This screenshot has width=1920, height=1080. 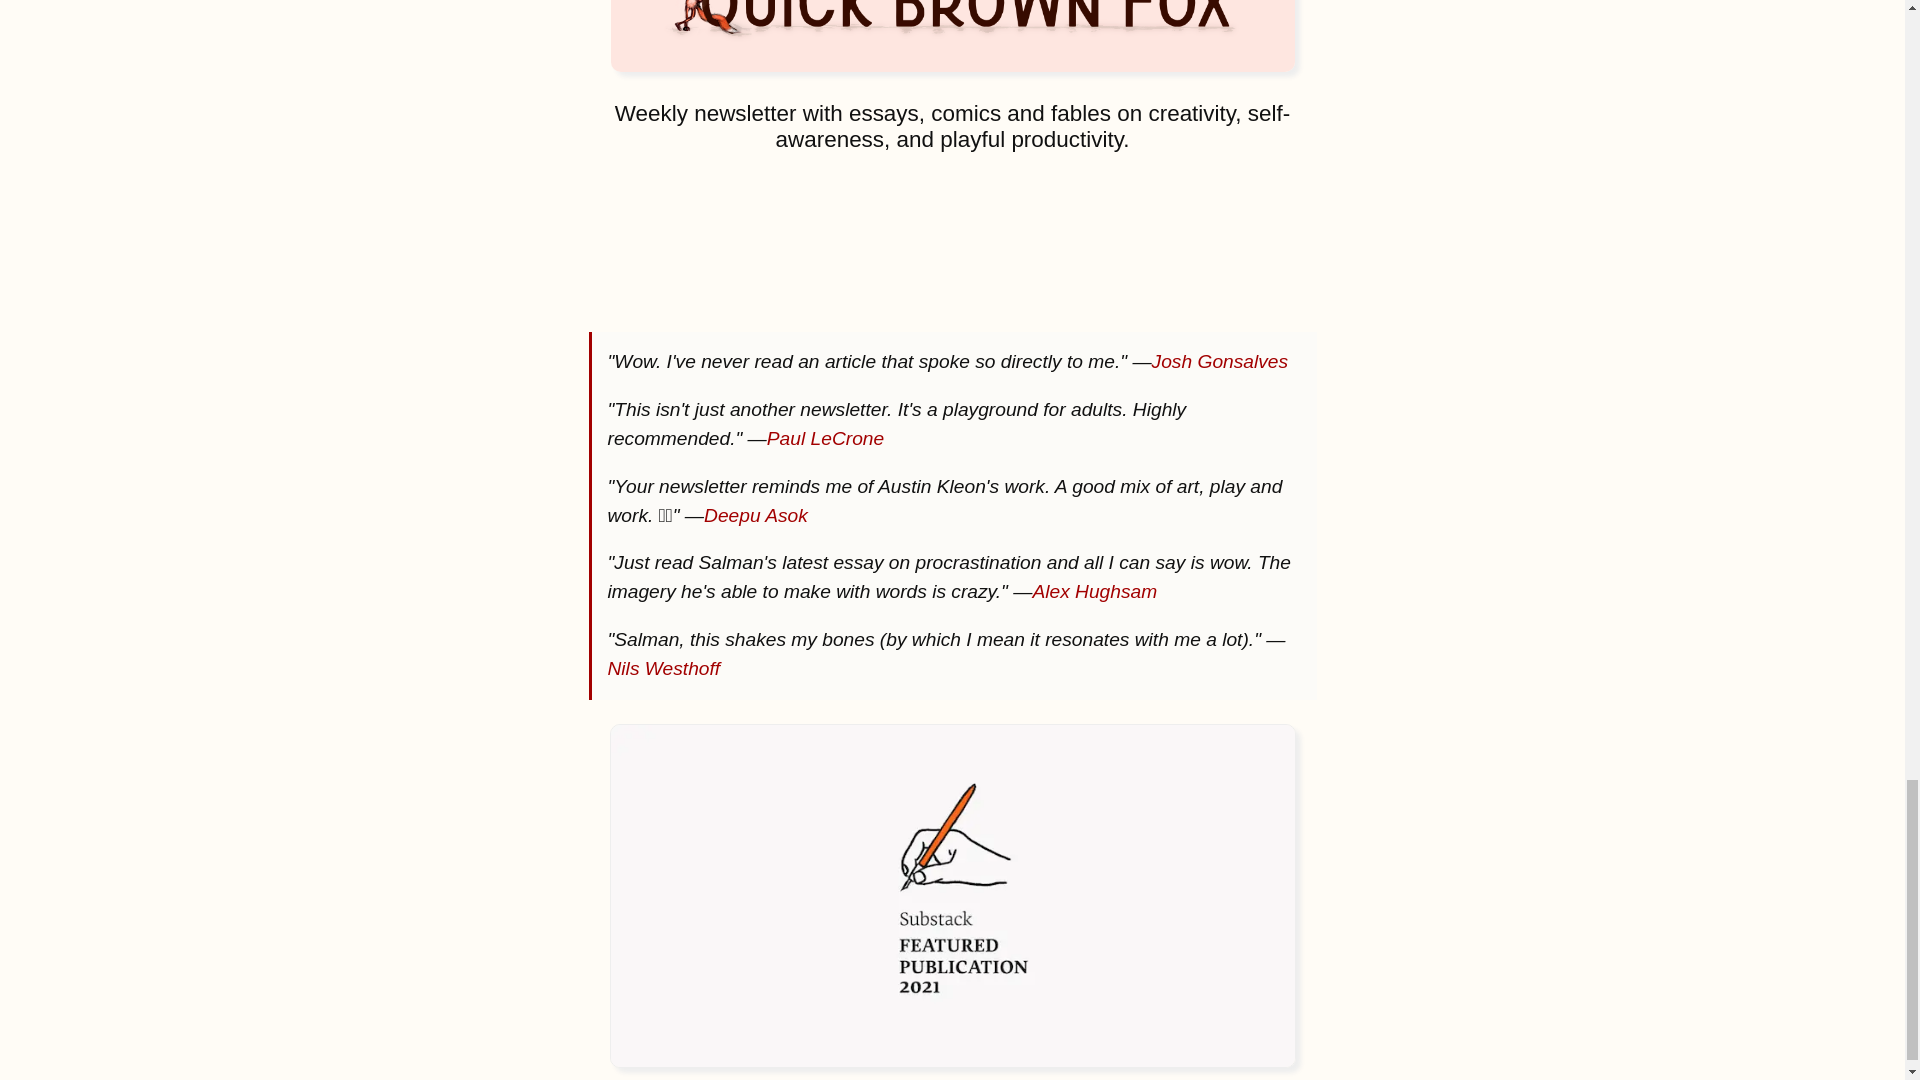 What do you see at coordinates (756, 514) in the screenshot?
I see `Deepu Asok` at bounding box center [756, 514].